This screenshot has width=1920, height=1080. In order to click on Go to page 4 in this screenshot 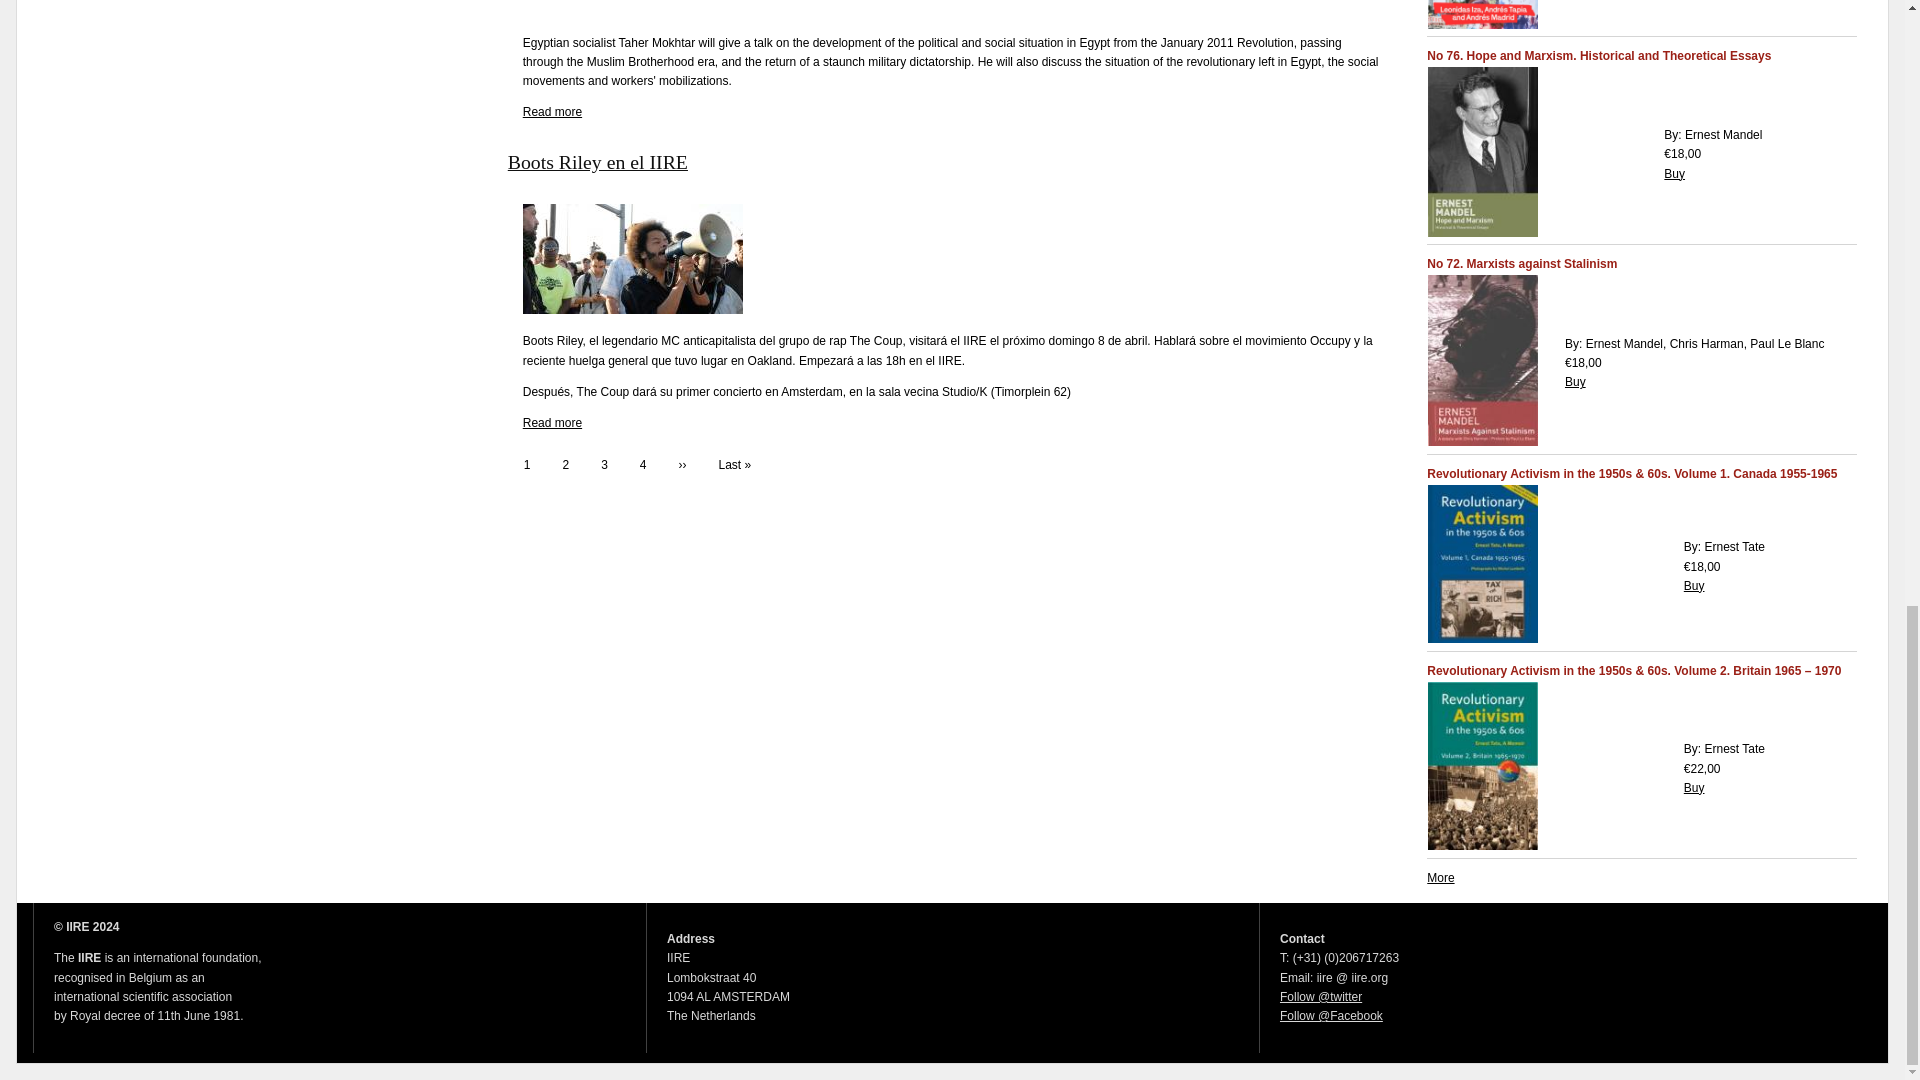, I will do `click(643, 465)`.